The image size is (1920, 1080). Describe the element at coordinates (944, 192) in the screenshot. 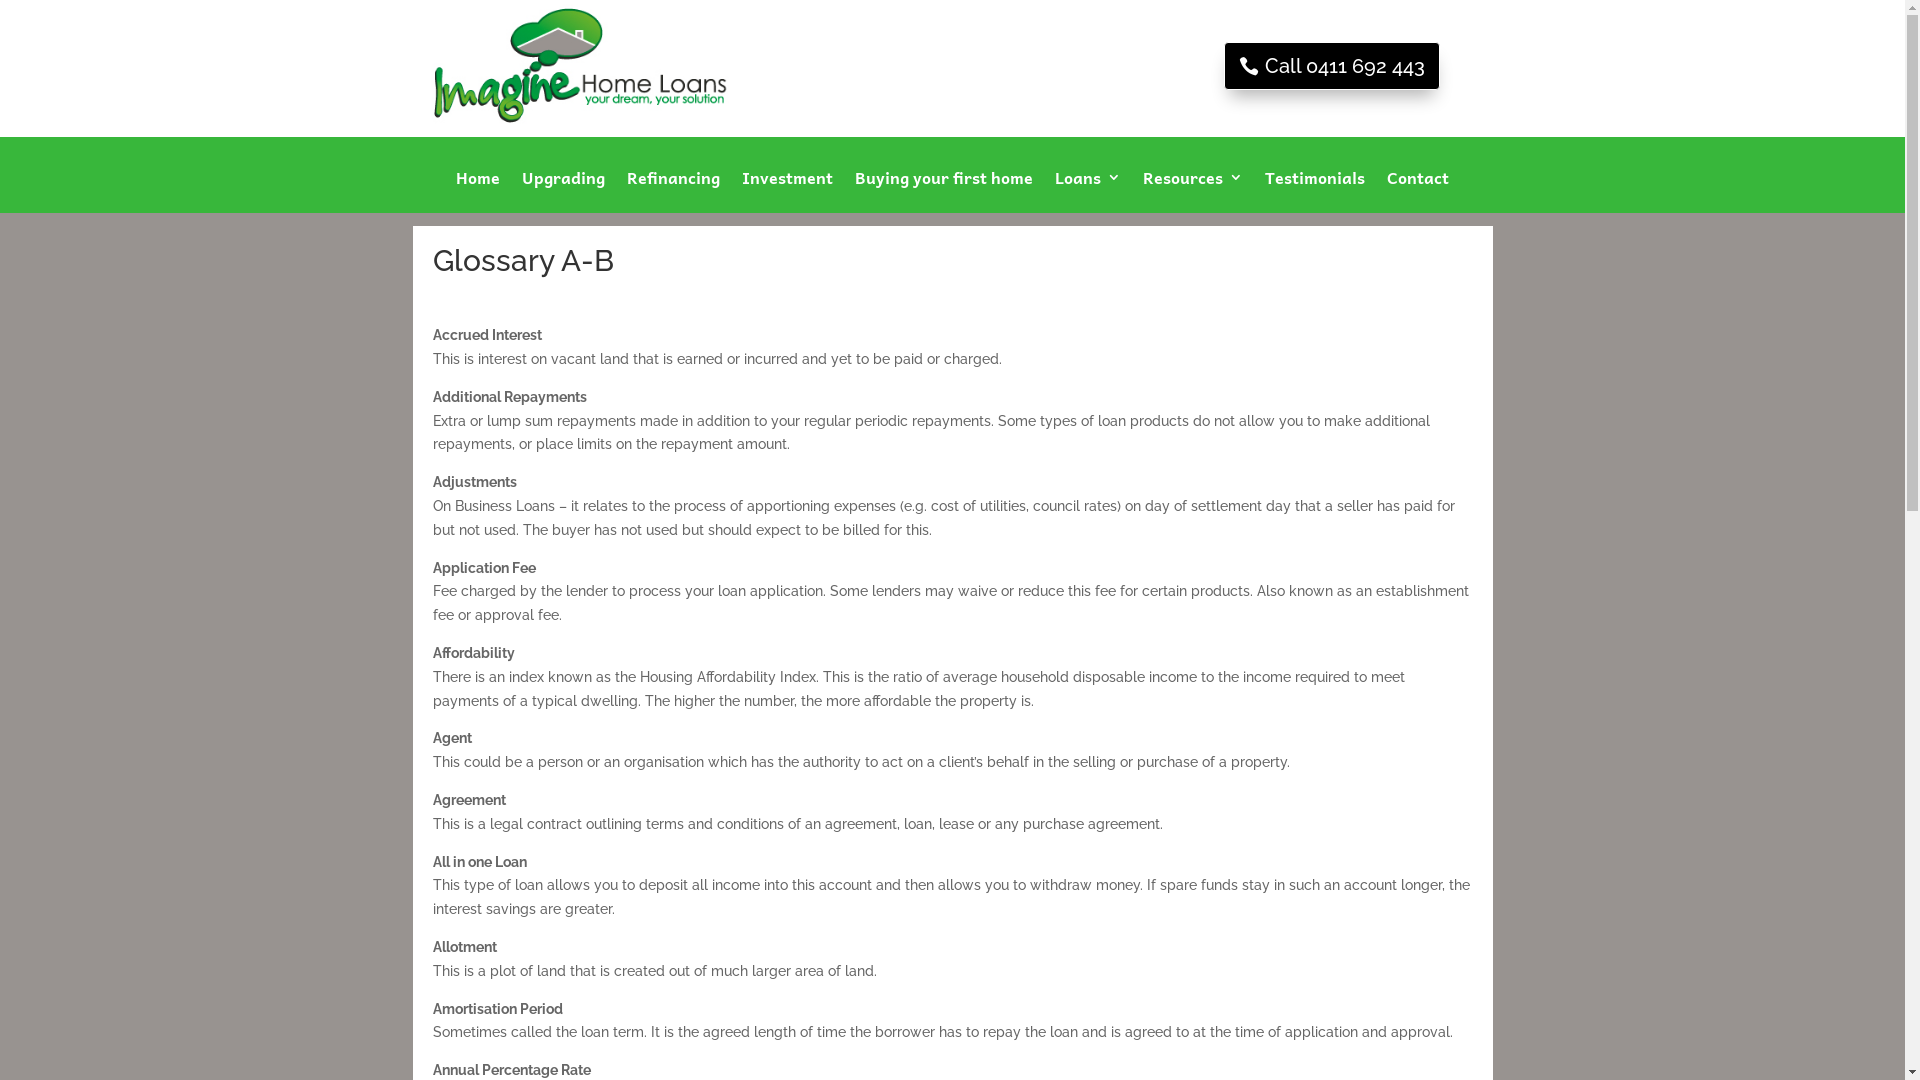

I see `Buying your first home` at that location.